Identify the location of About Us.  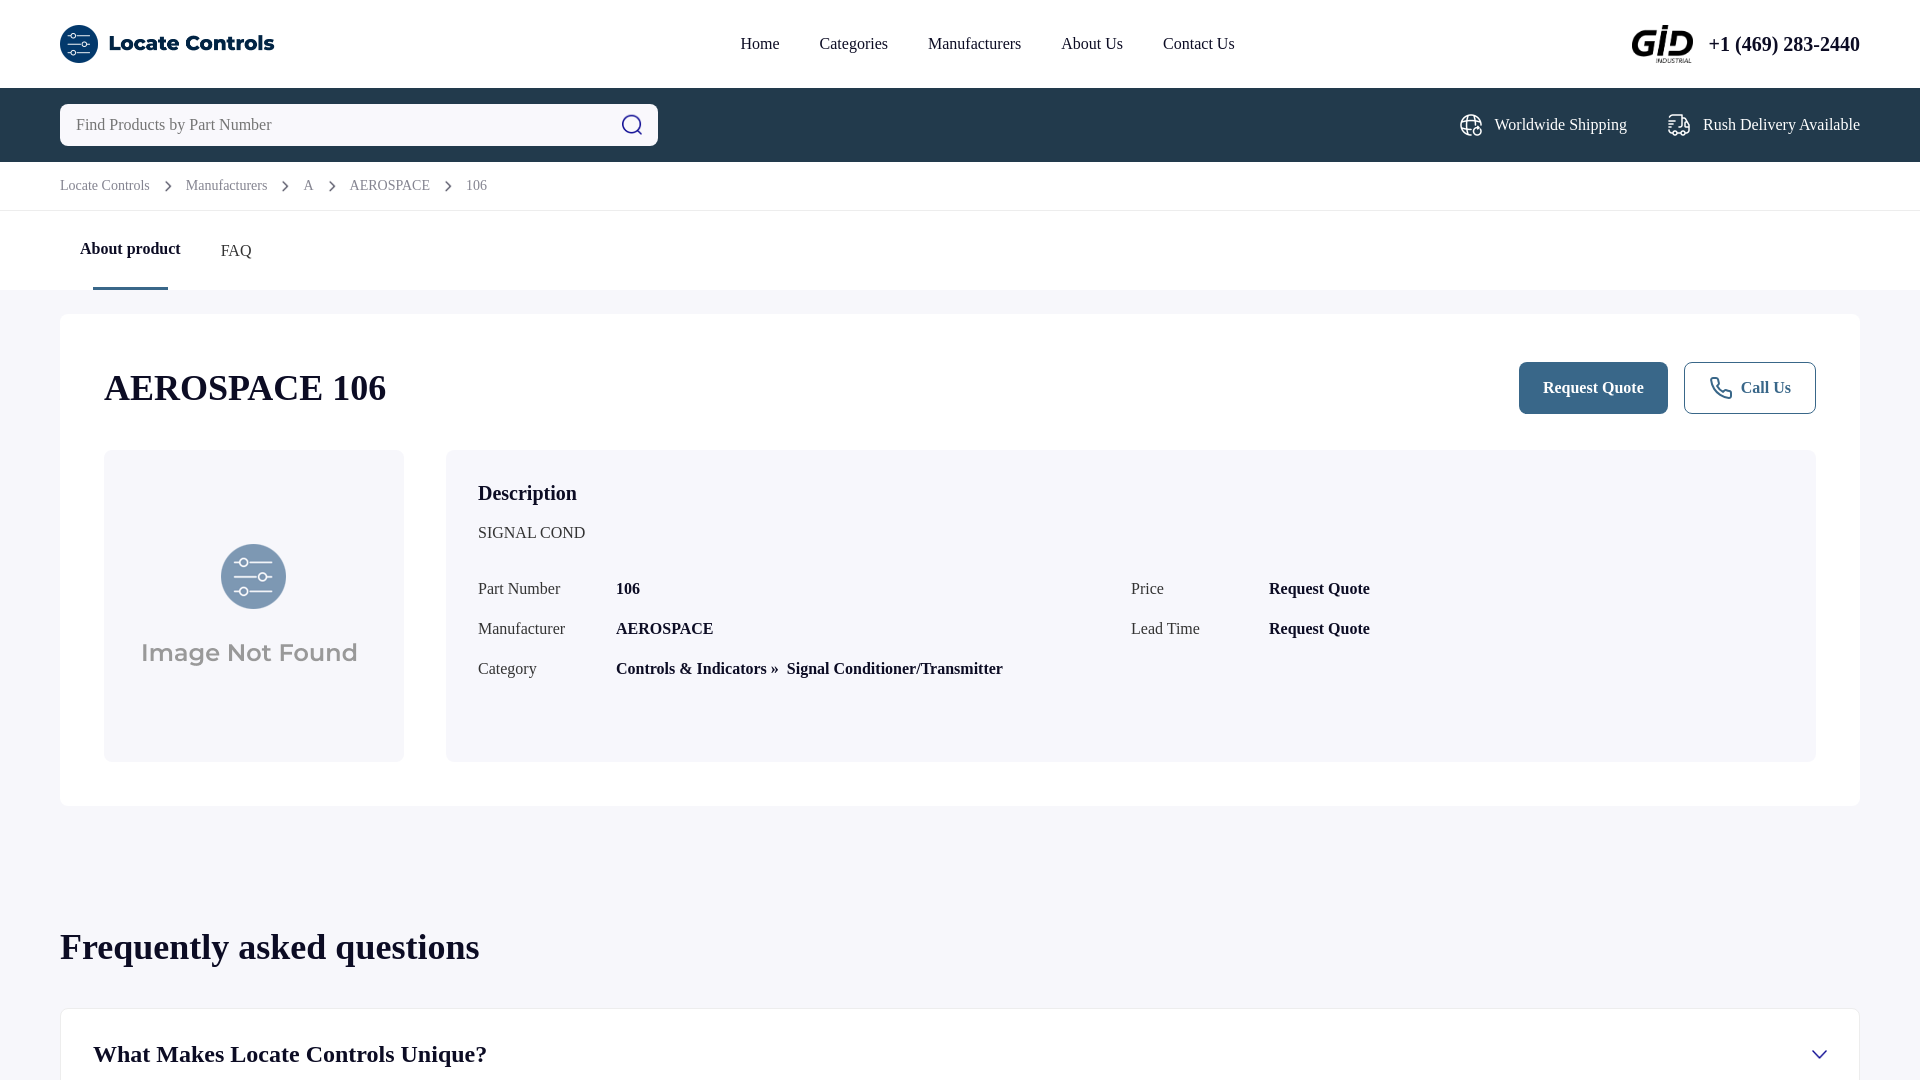
(1092, 42).